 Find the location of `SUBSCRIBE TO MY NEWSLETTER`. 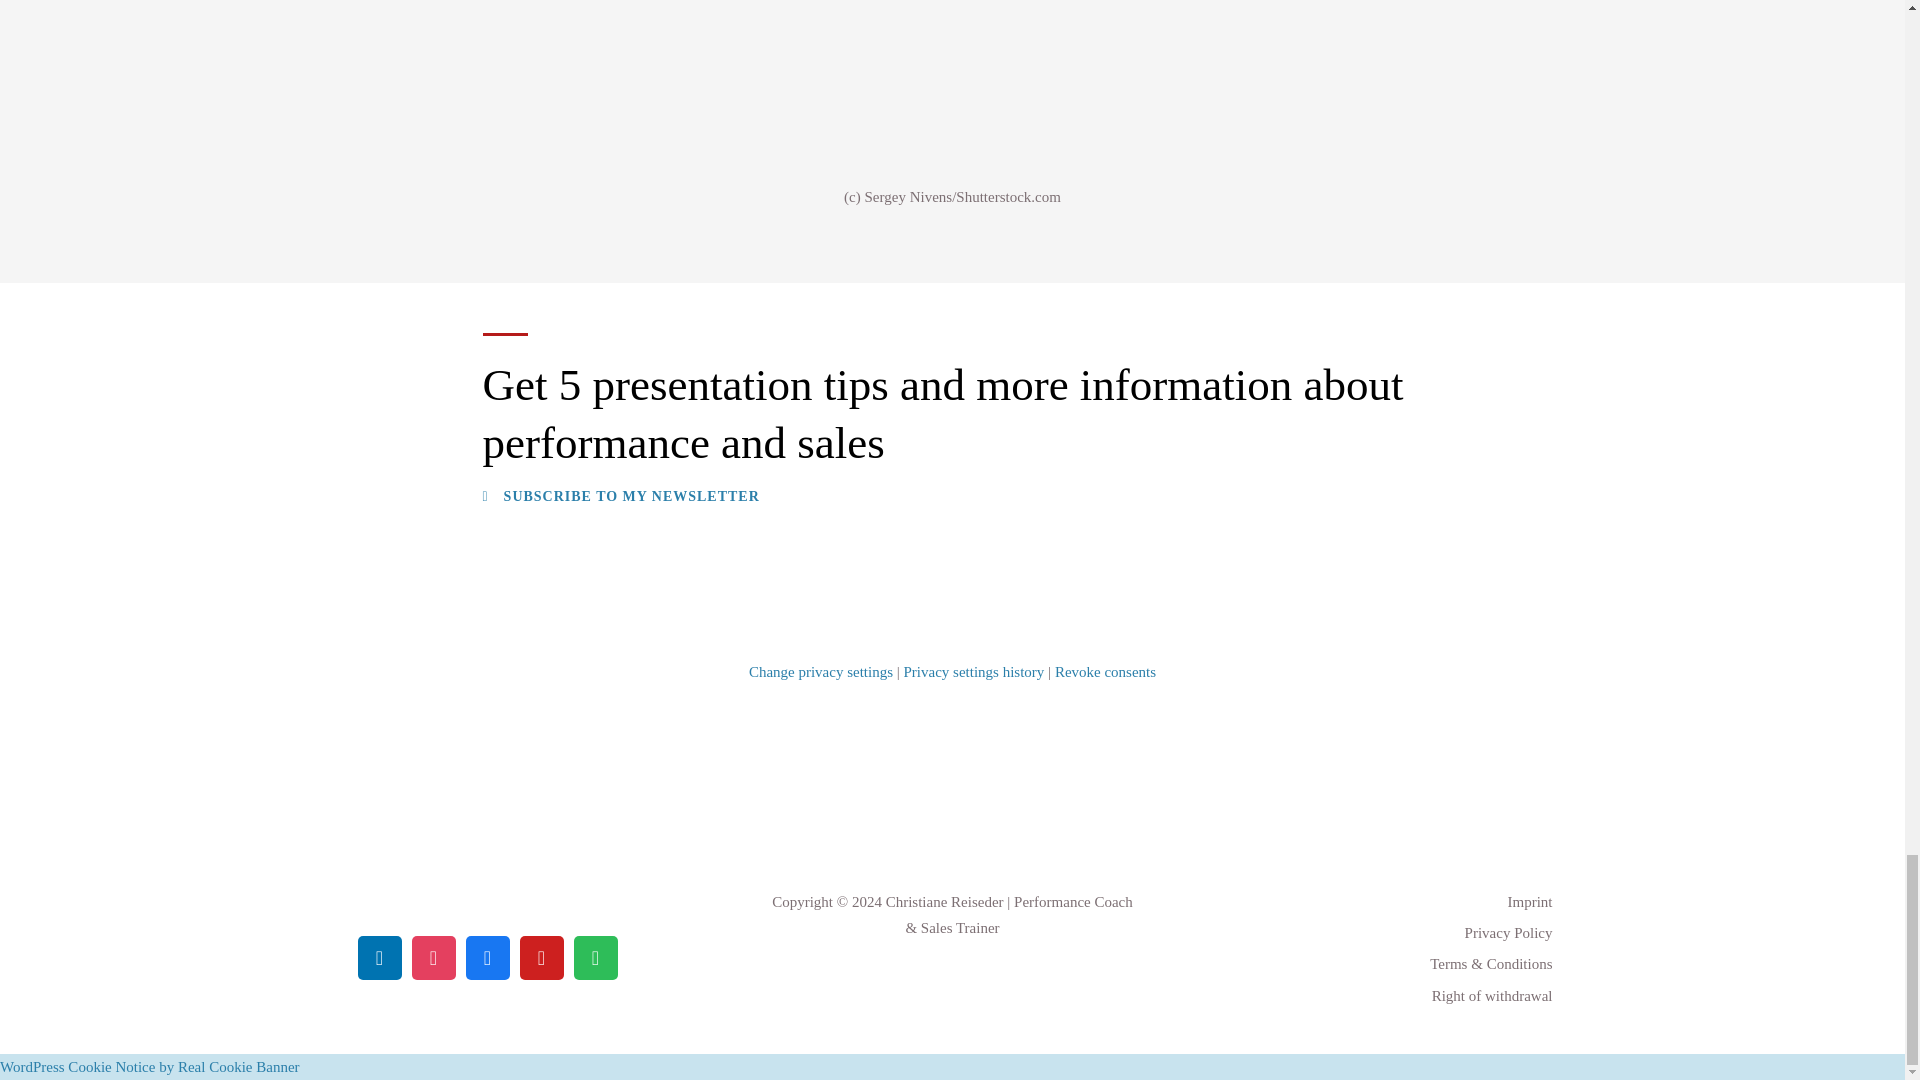

SUBSCRIBE TO MY NEWSLETTER is located at coordinates (620, 497).